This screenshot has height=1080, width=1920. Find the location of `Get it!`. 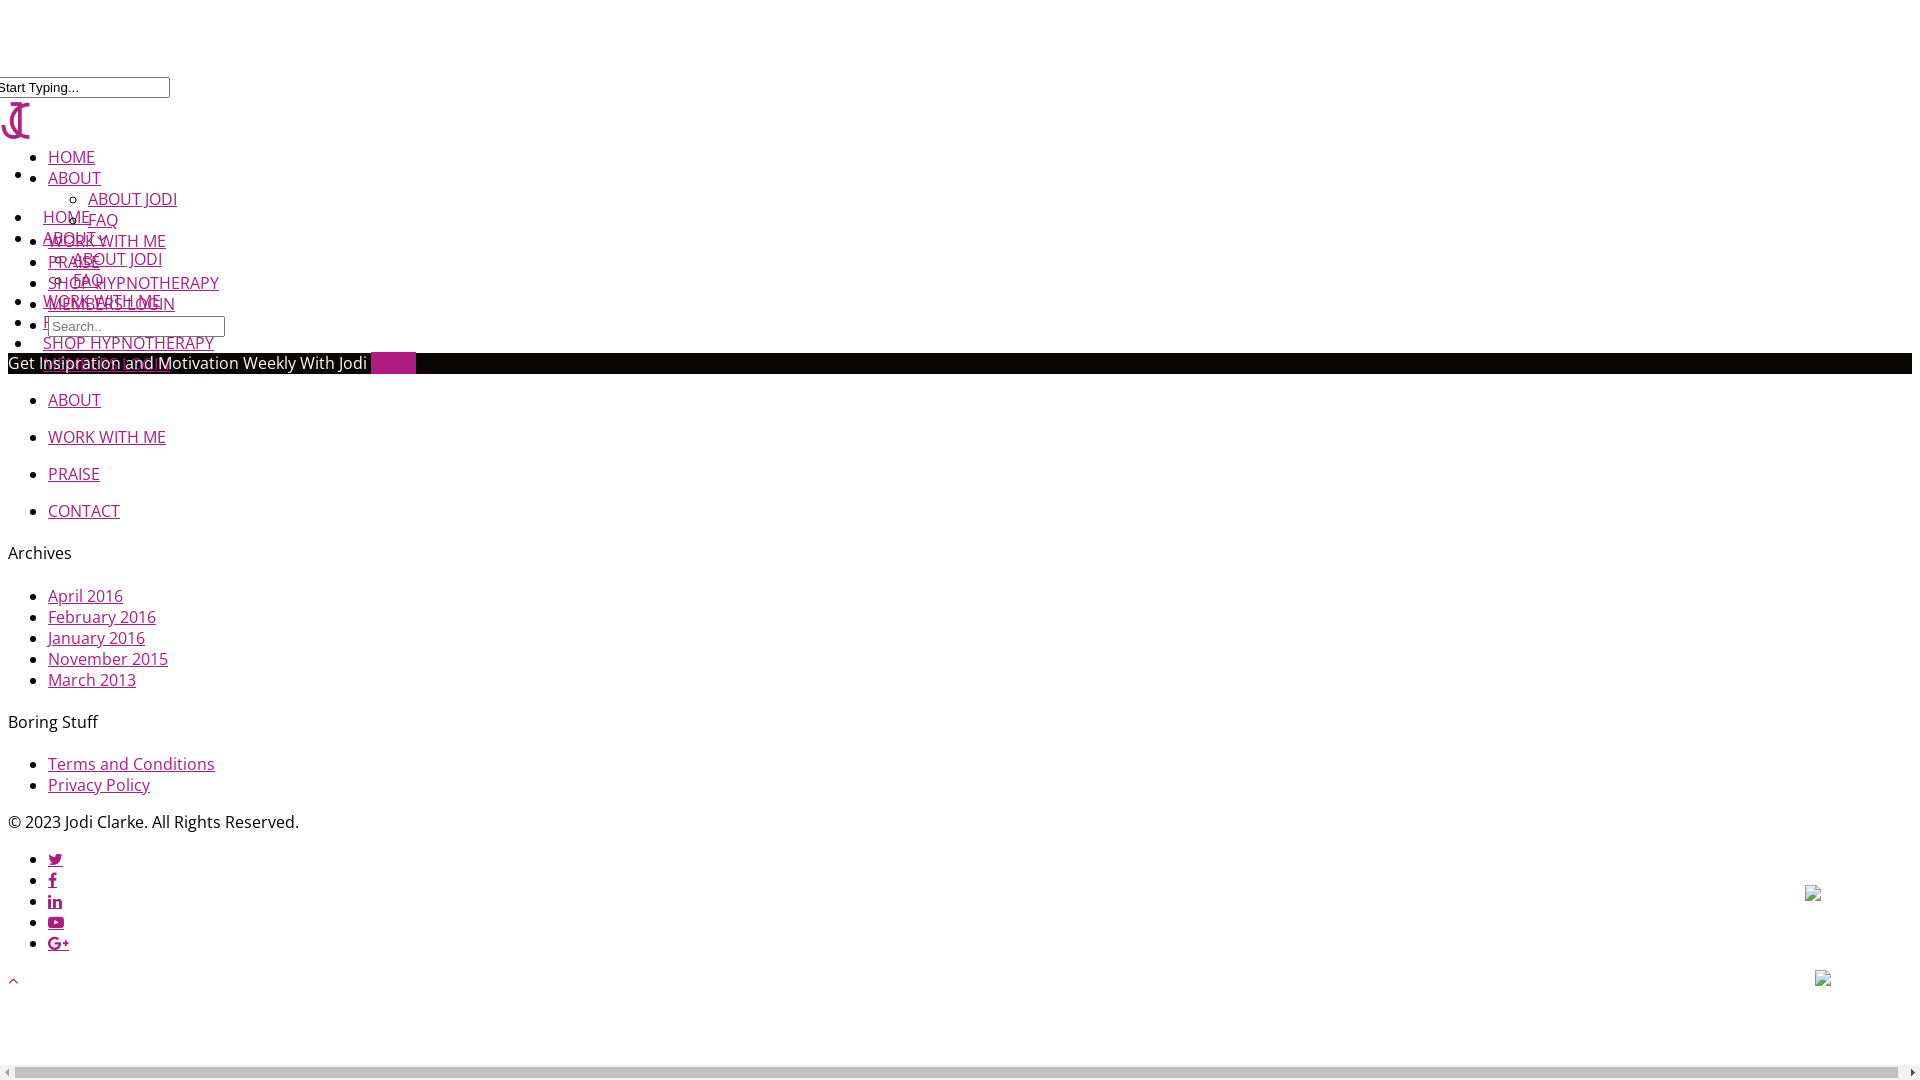

Get it! is located at coordinates (394, 362).